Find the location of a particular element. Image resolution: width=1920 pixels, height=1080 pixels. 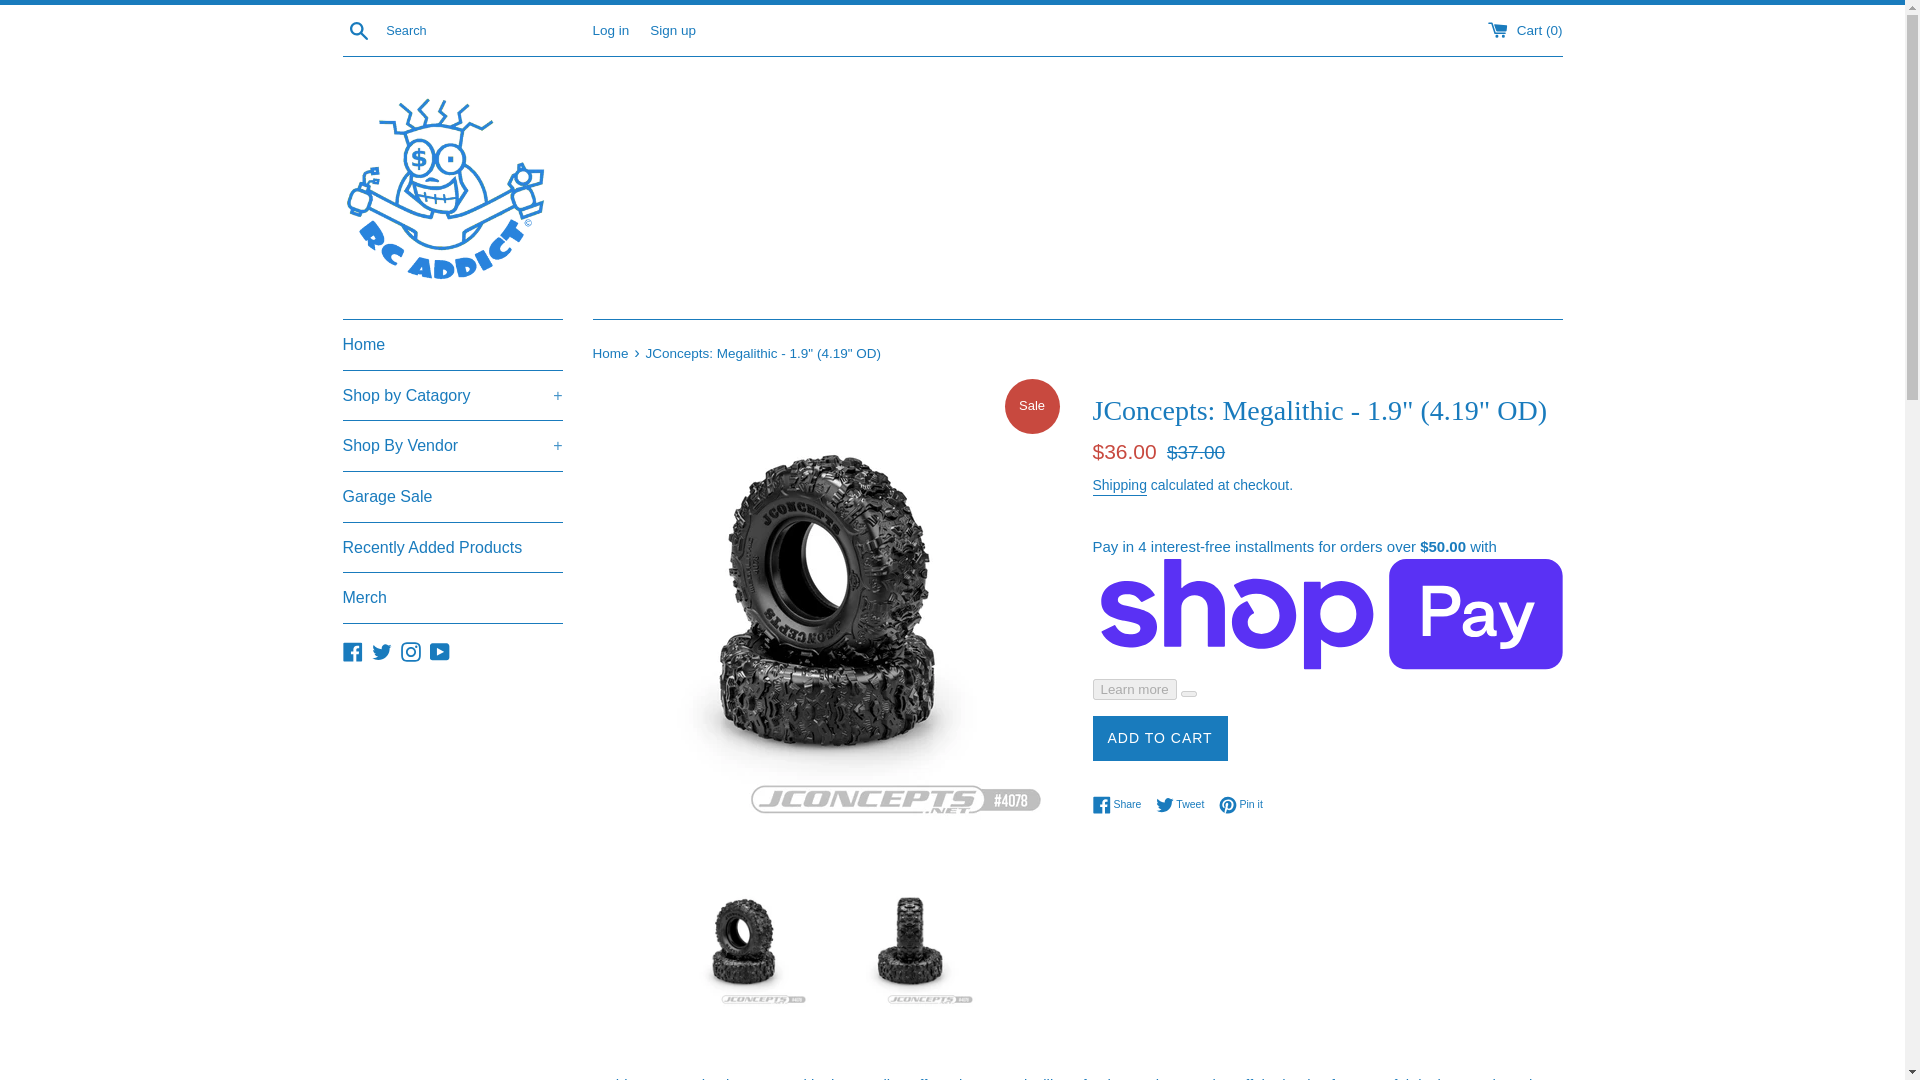

Search is located at coordinates (358, 29).